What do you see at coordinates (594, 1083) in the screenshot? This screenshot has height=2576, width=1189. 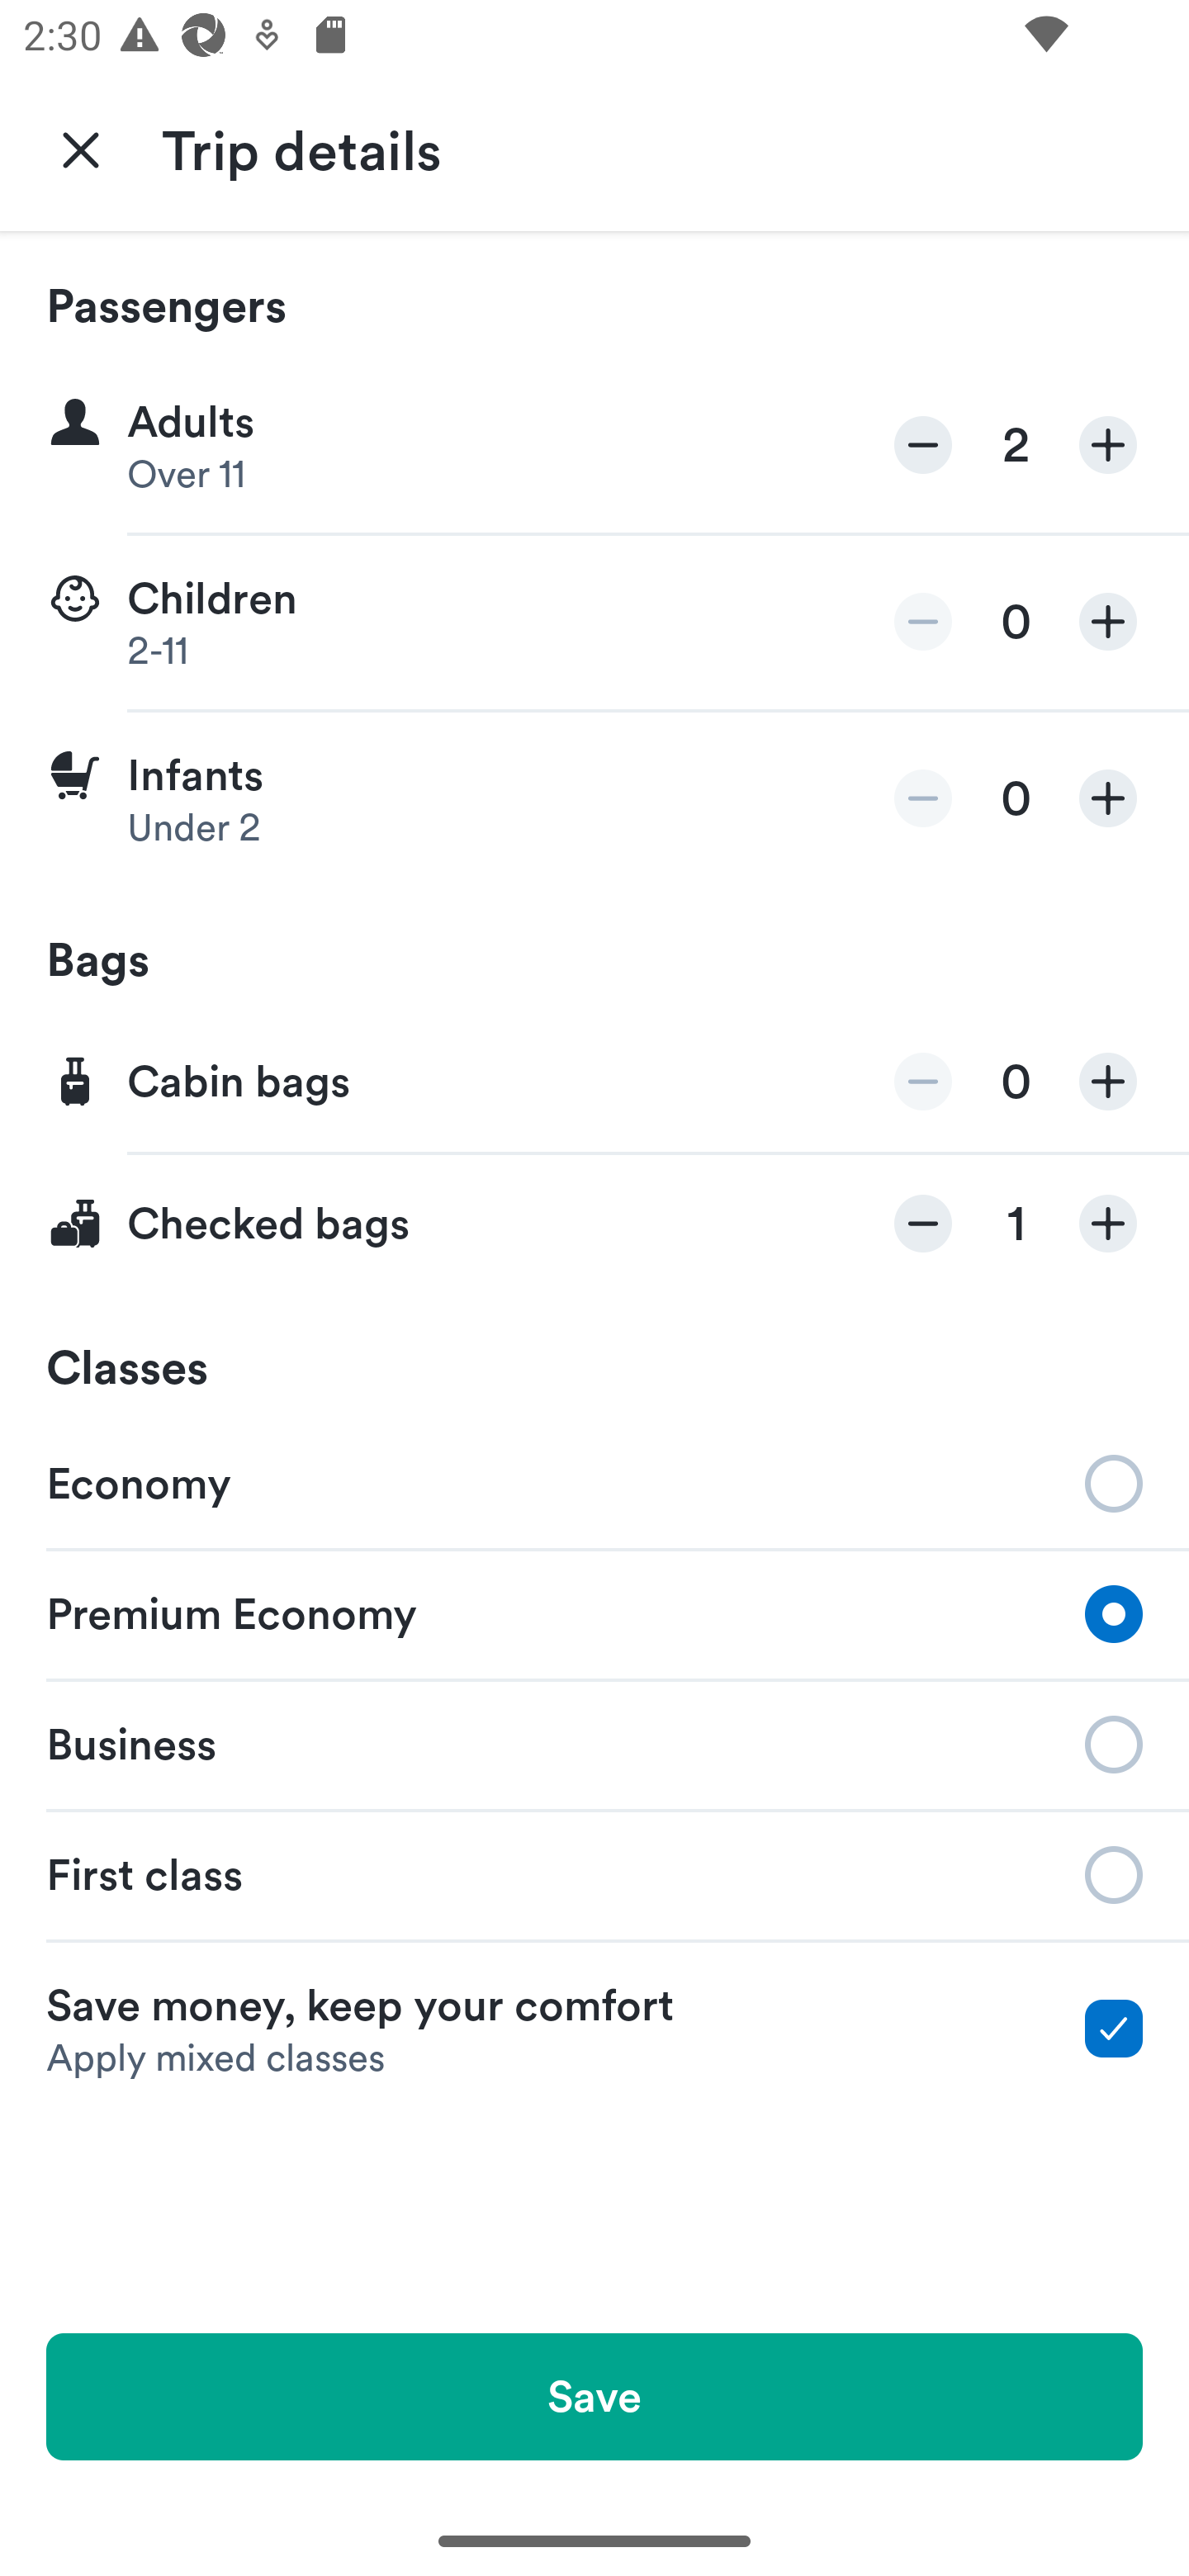 I see `Remove 0 Add Cabin bags` at bounding box center [594, 1083].